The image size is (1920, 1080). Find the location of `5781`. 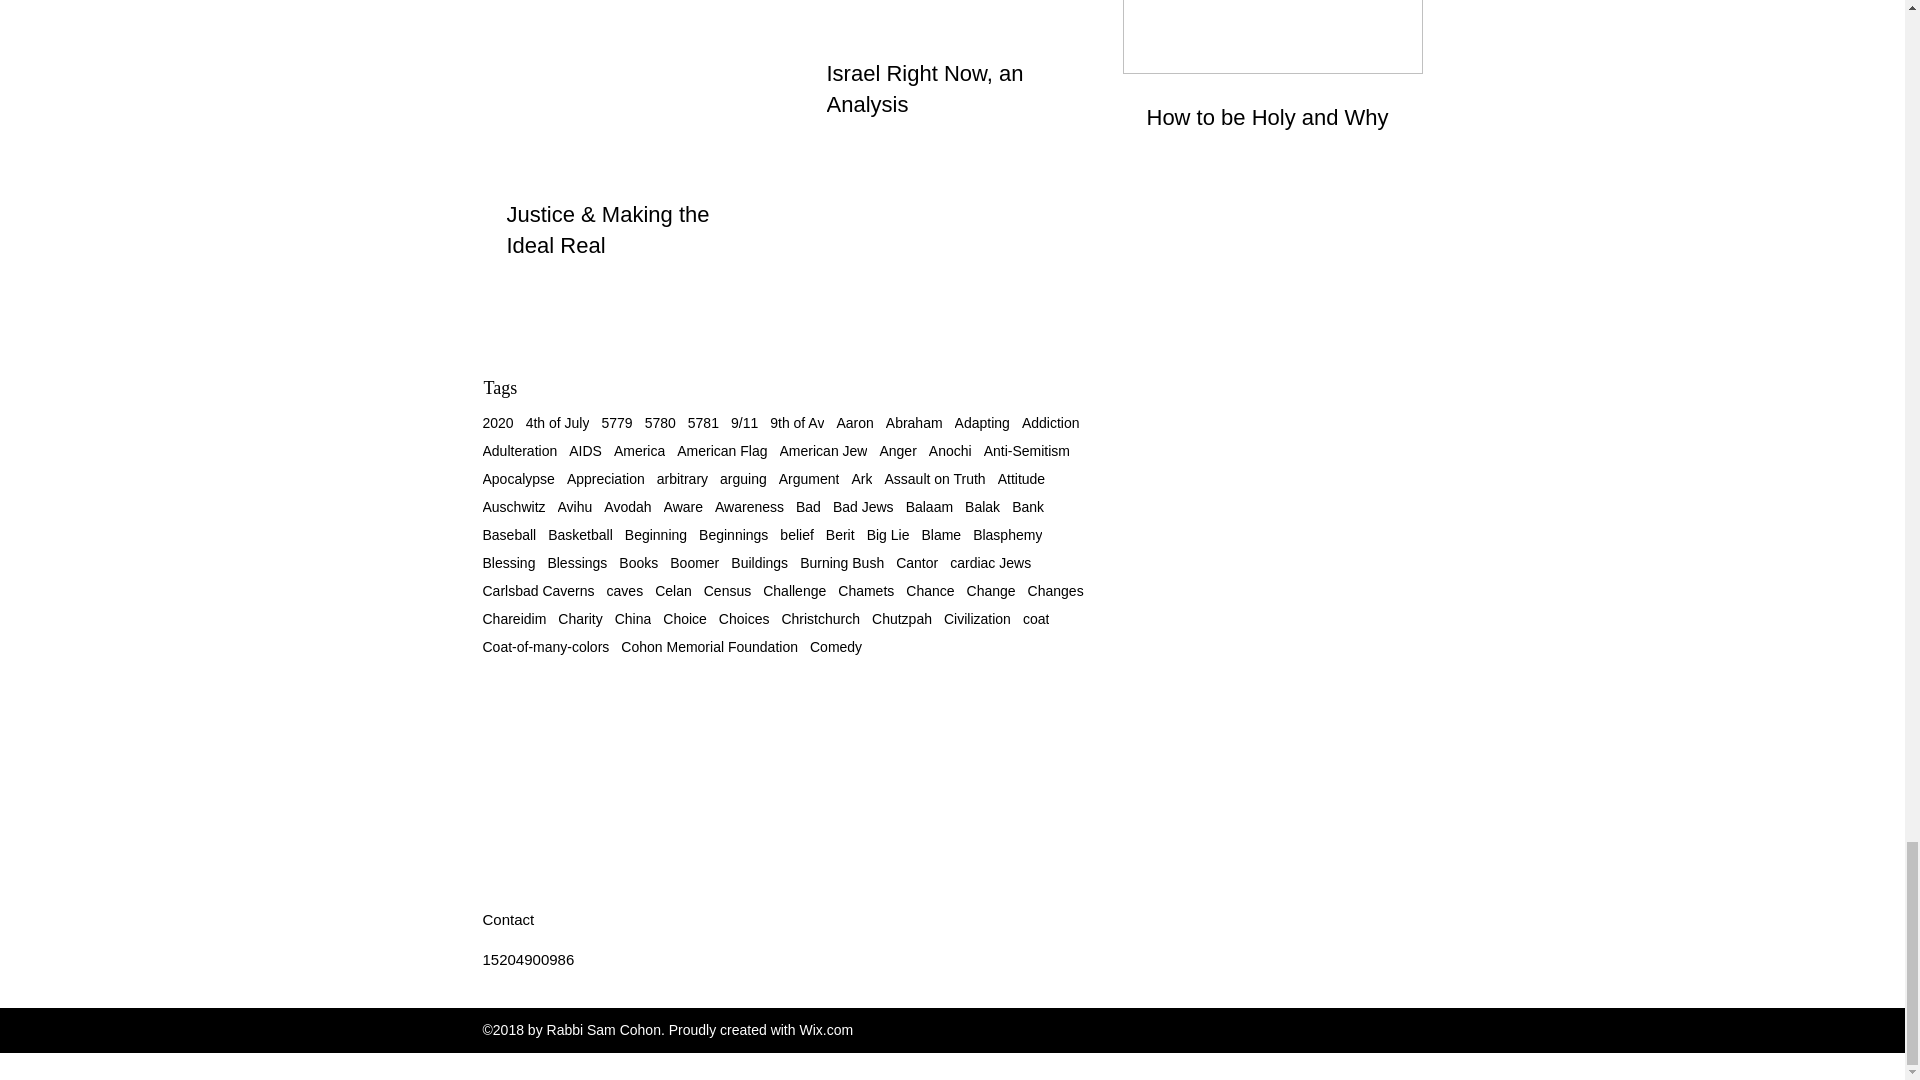

5781 is located at coordinates (702, 422).